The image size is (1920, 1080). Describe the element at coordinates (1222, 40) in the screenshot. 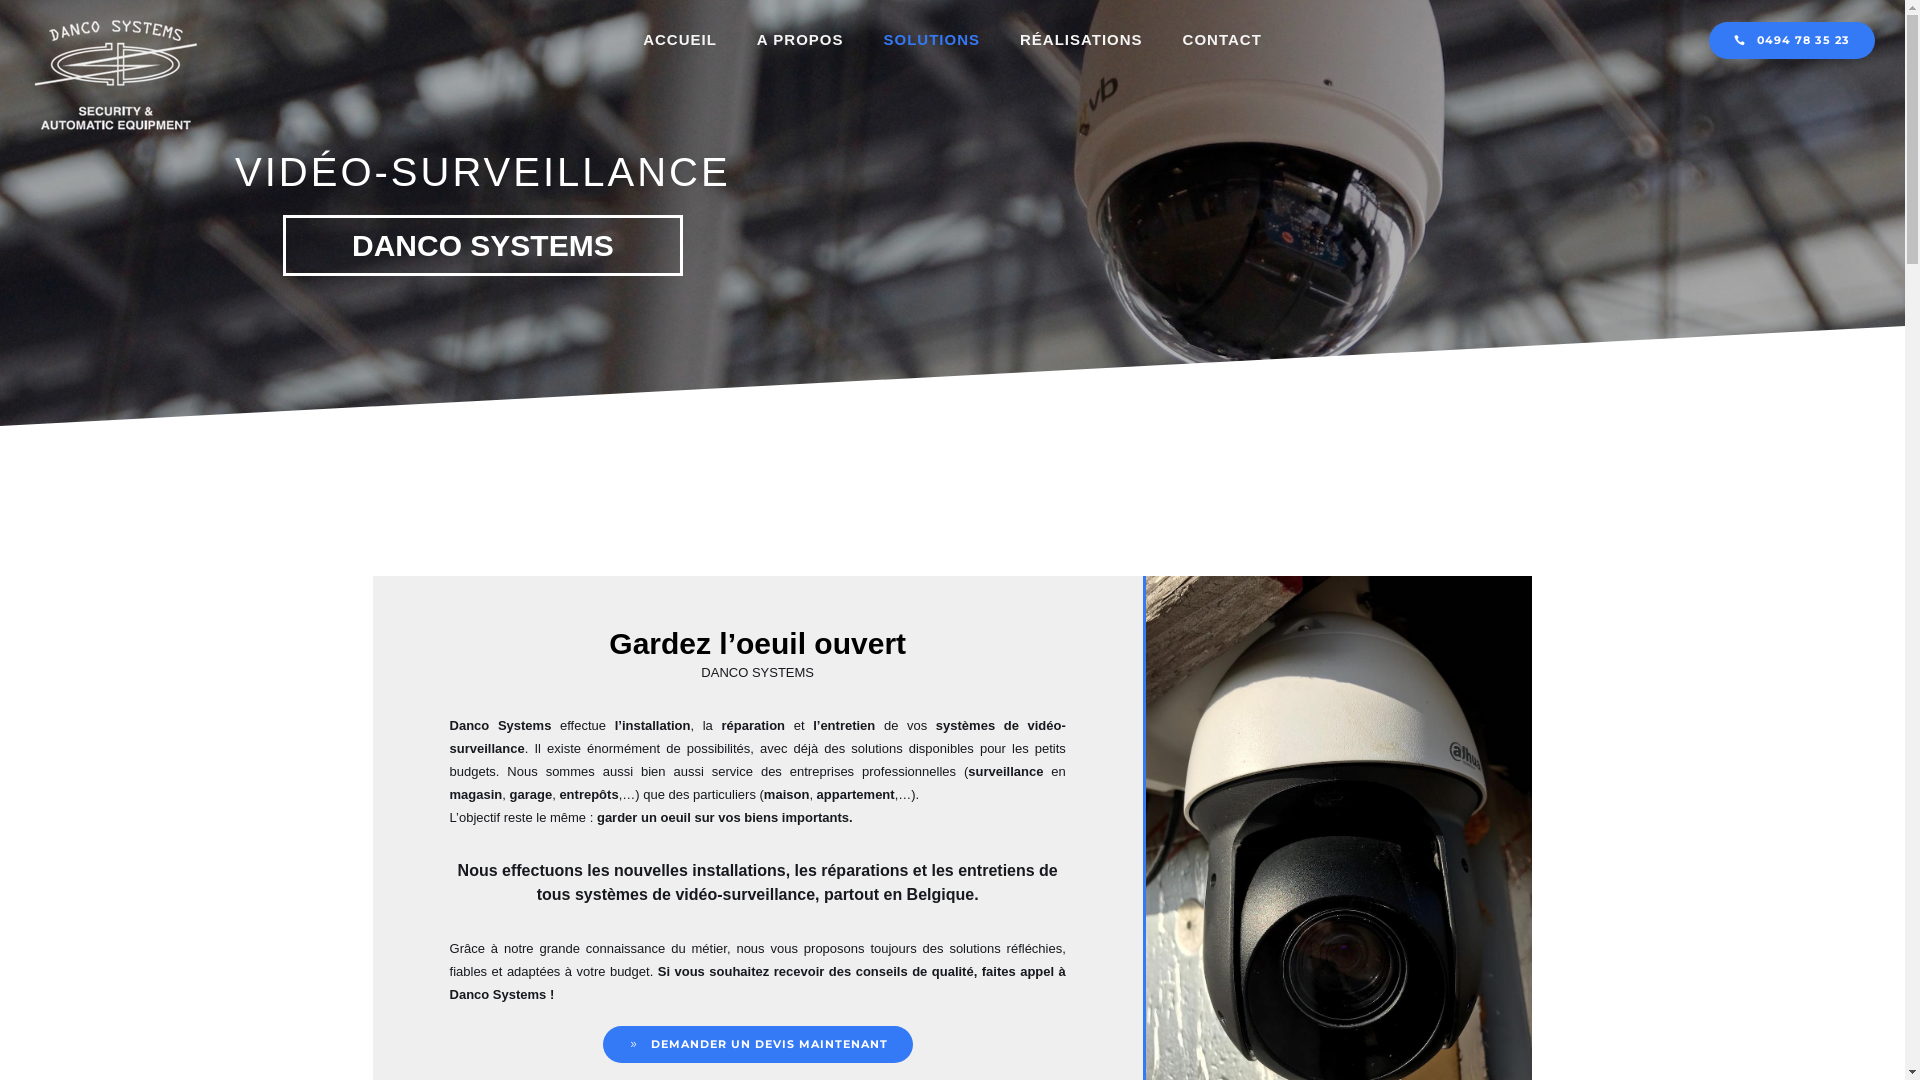

I see `CONTACT` at that location.